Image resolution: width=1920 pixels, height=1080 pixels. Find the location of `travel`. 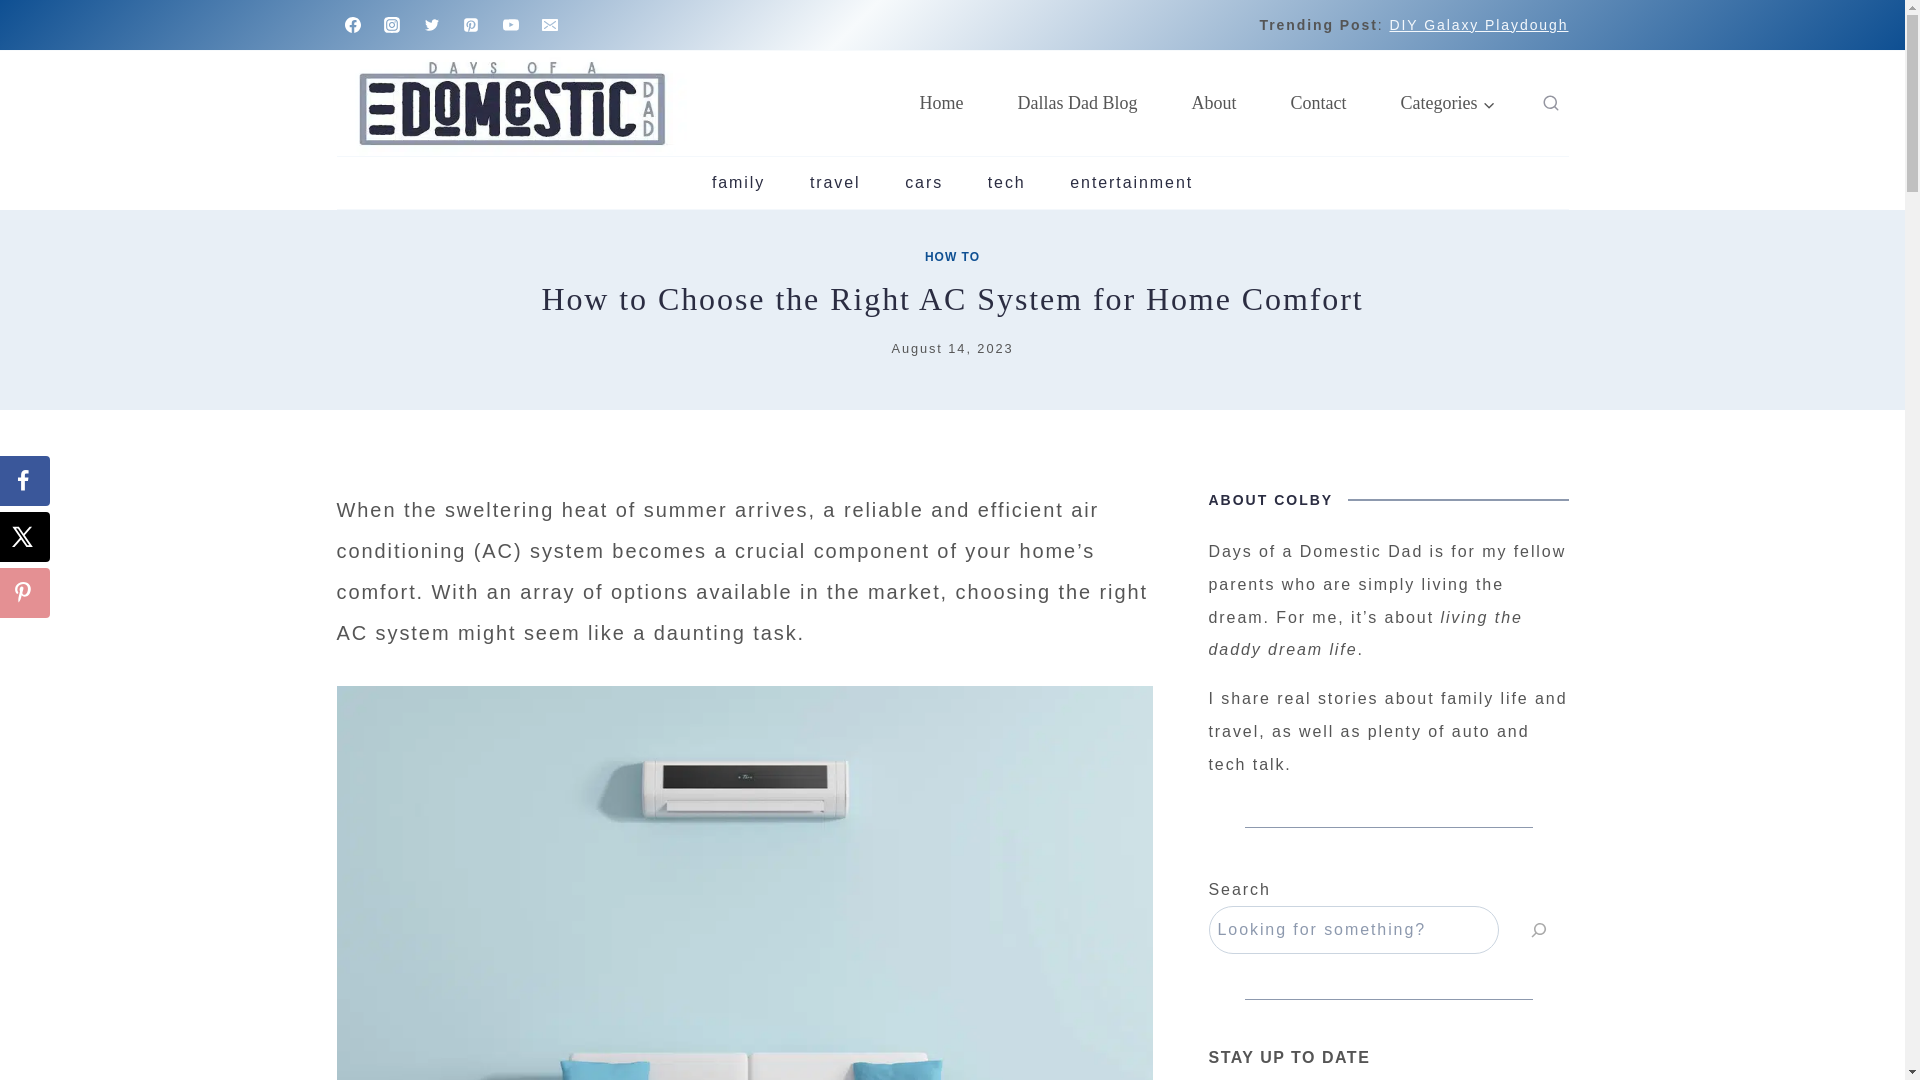

travel is located at coordinates (835, 182).